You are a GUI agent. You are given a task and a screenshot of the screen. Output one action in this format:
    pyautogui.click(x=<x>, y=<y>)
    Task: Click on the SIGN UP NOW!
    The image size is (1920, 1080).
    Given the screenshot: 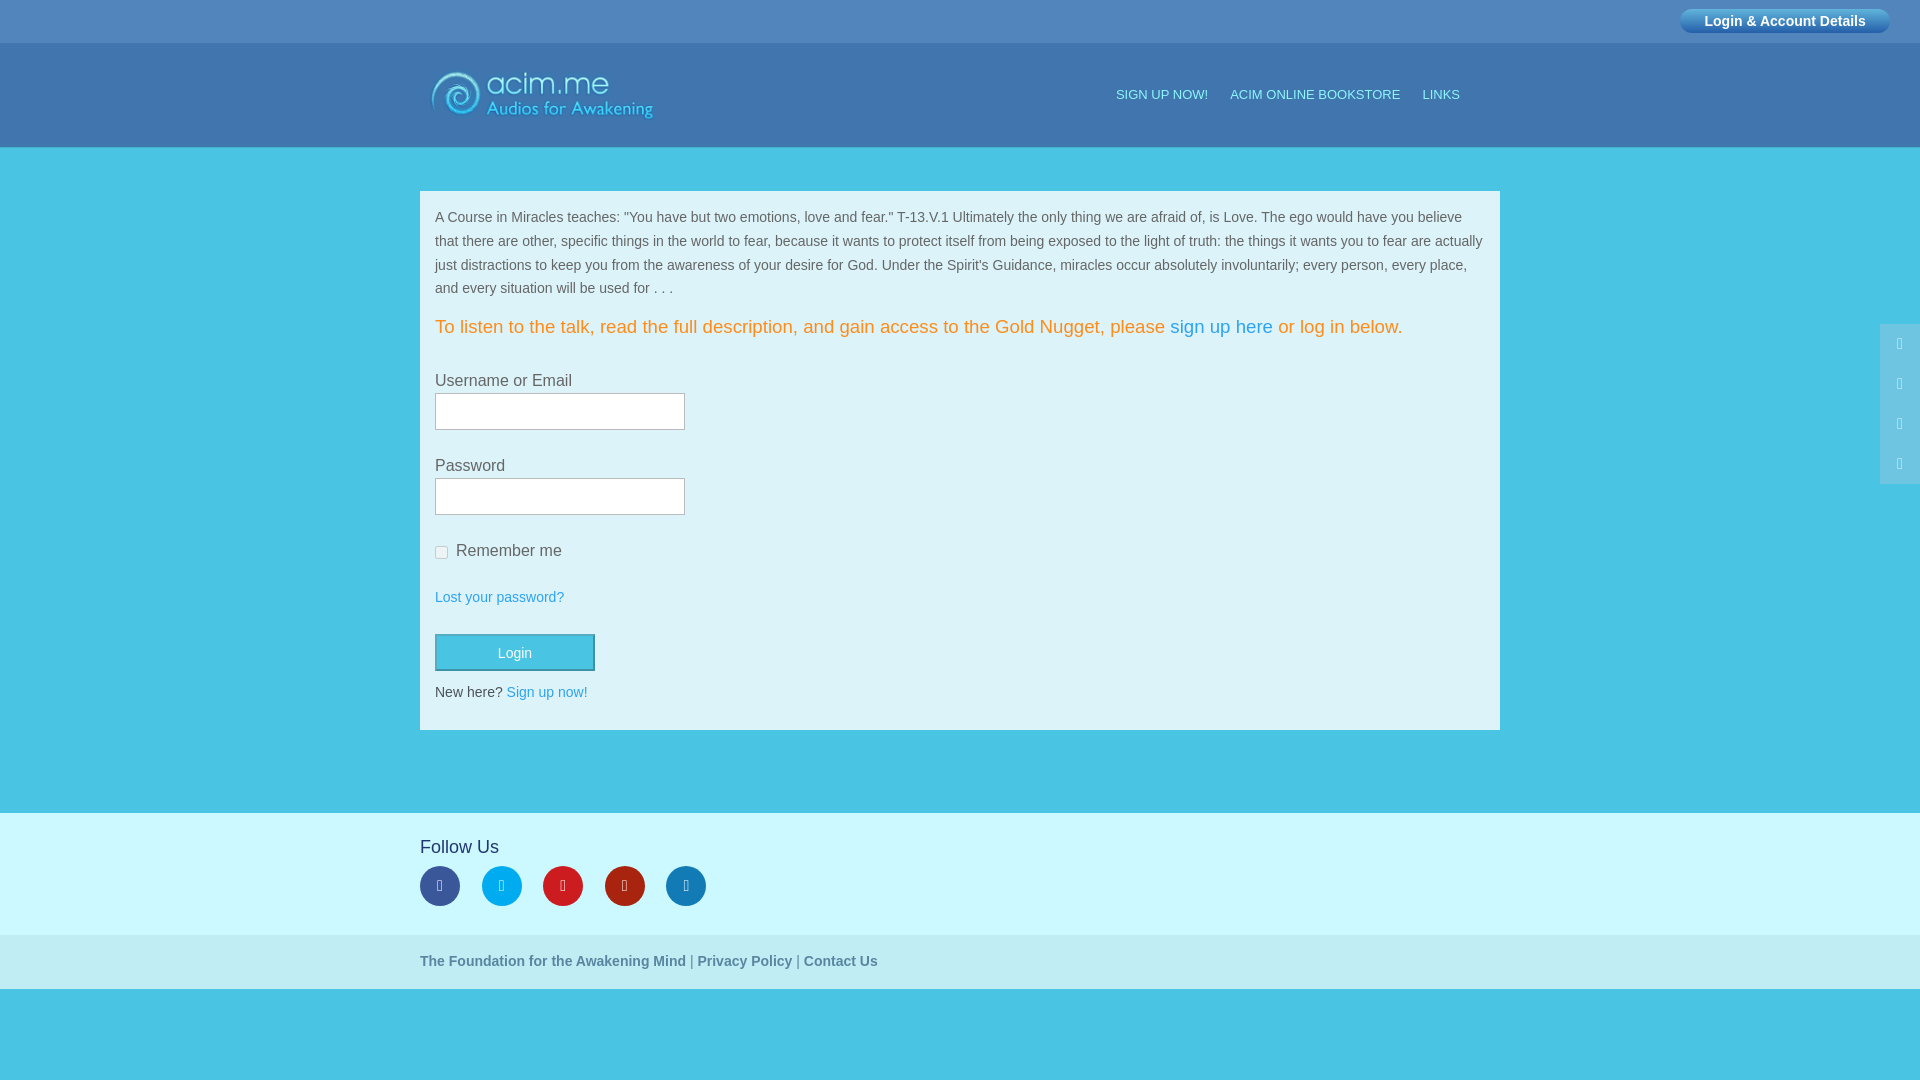 What is the action you would take?
    pyautogui.click(x=1161, y=116)
    